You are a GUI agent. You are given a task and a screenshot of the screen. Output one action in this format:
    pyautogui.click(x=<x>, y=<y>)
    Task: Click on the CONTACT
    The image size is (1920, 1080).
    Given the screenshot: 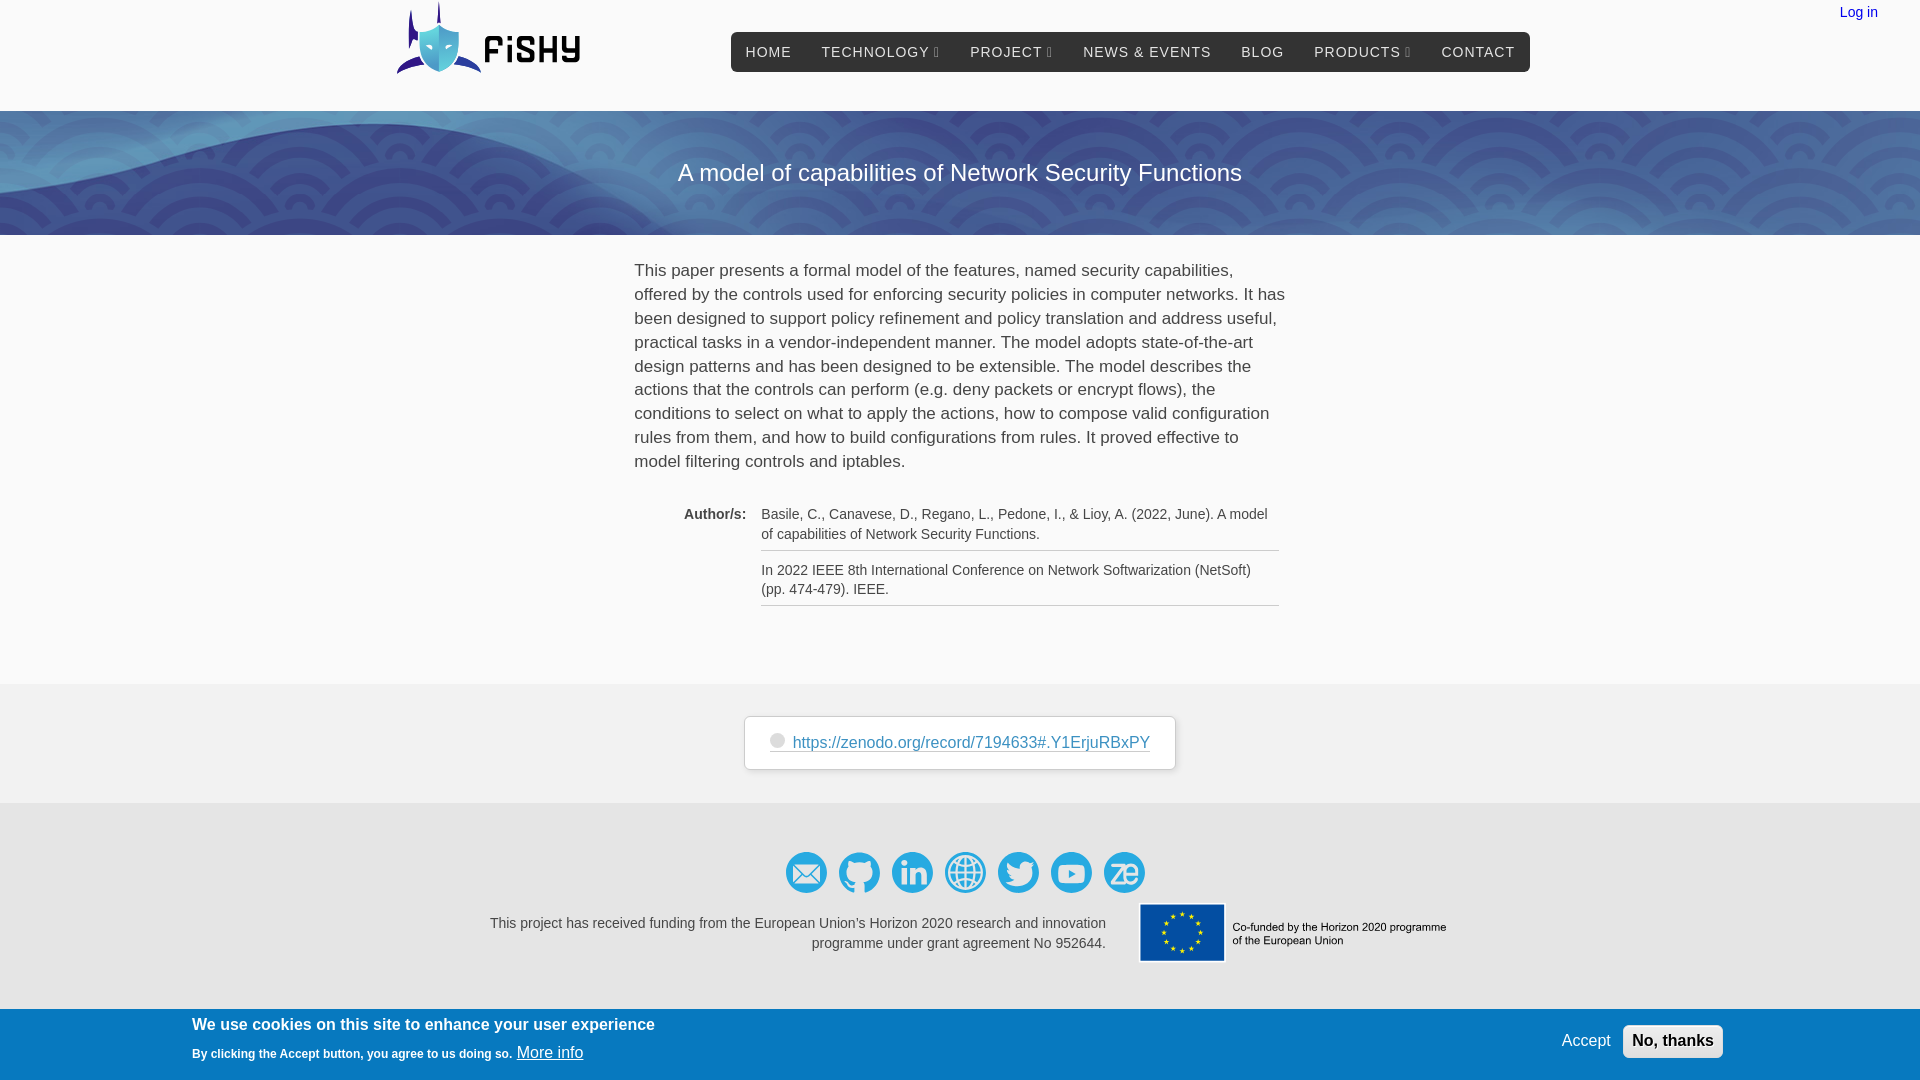 What is the action you would take?
    pyautogui.click(x=1478, y=52)
    